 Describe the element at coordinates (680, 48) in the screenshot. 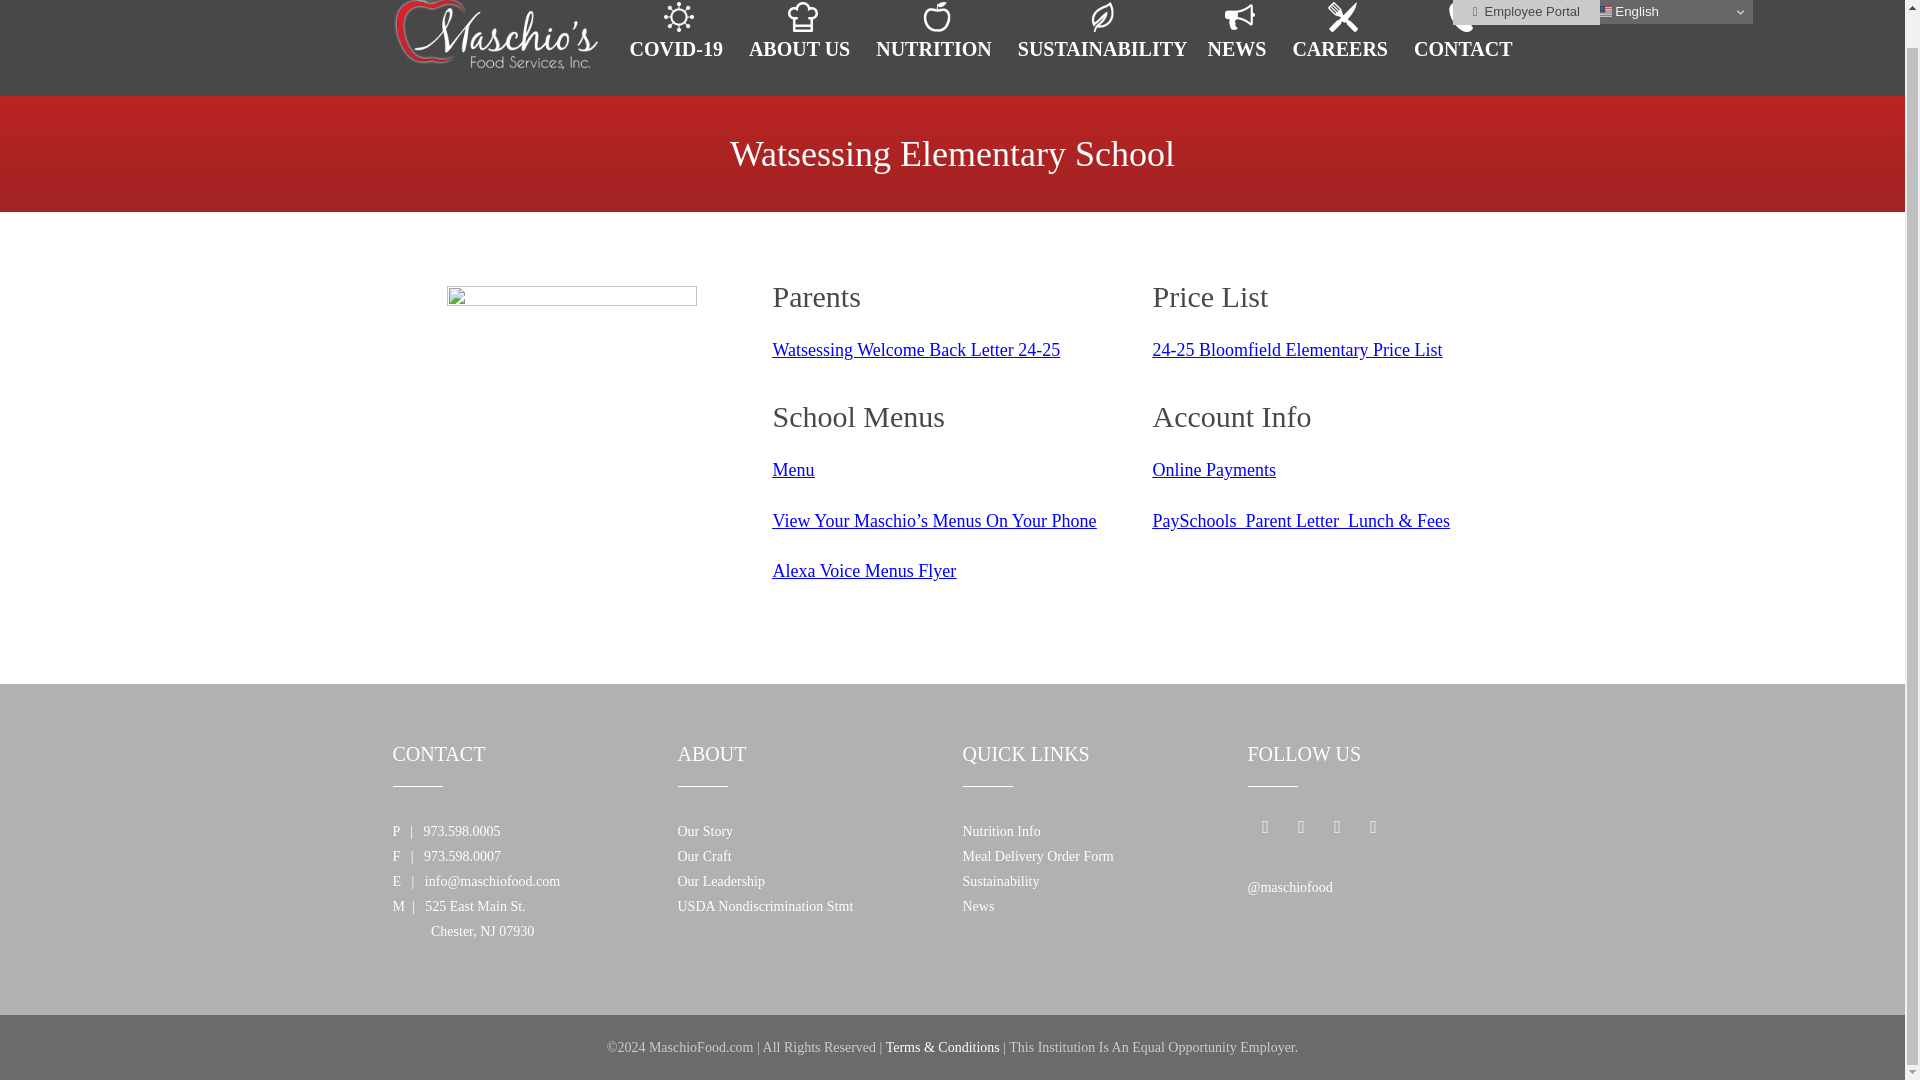

I see `COVID-19` at that location.